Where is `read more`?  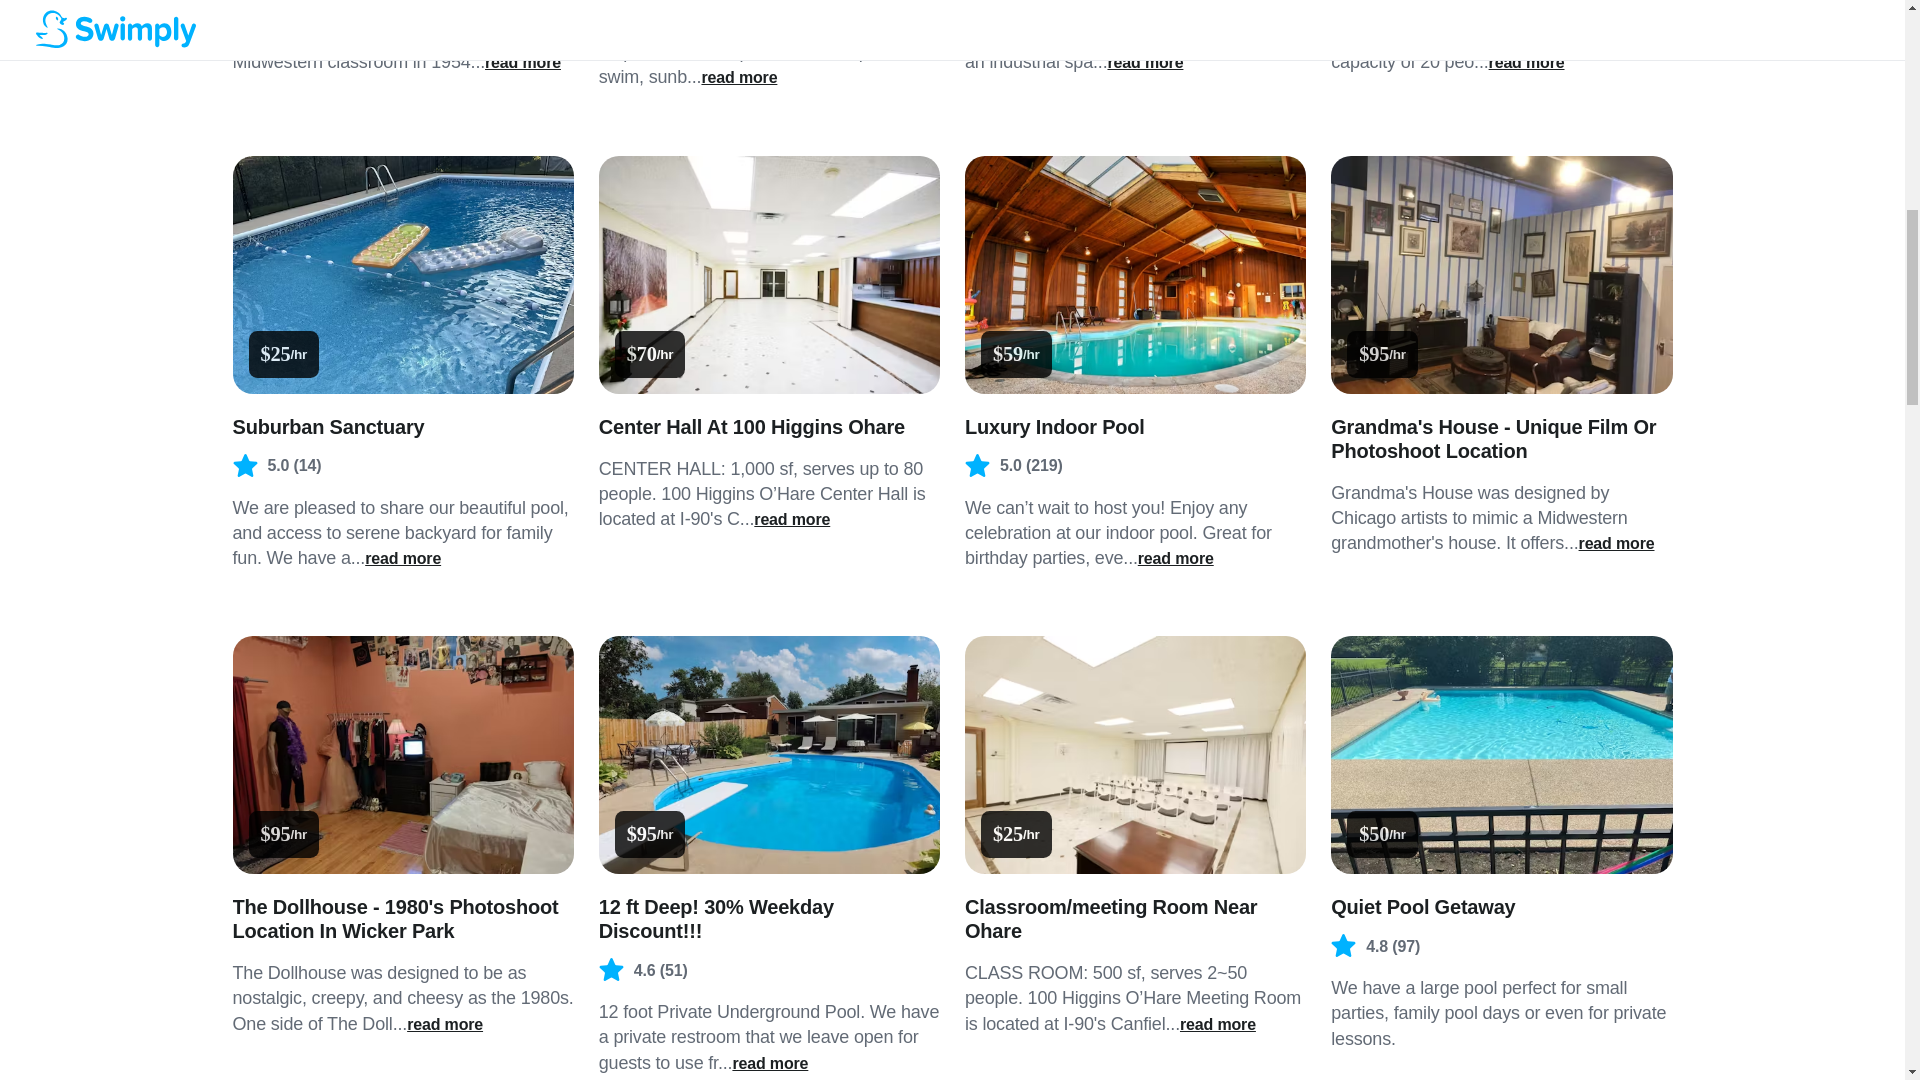 read more is located at coordinates (1176, 558).